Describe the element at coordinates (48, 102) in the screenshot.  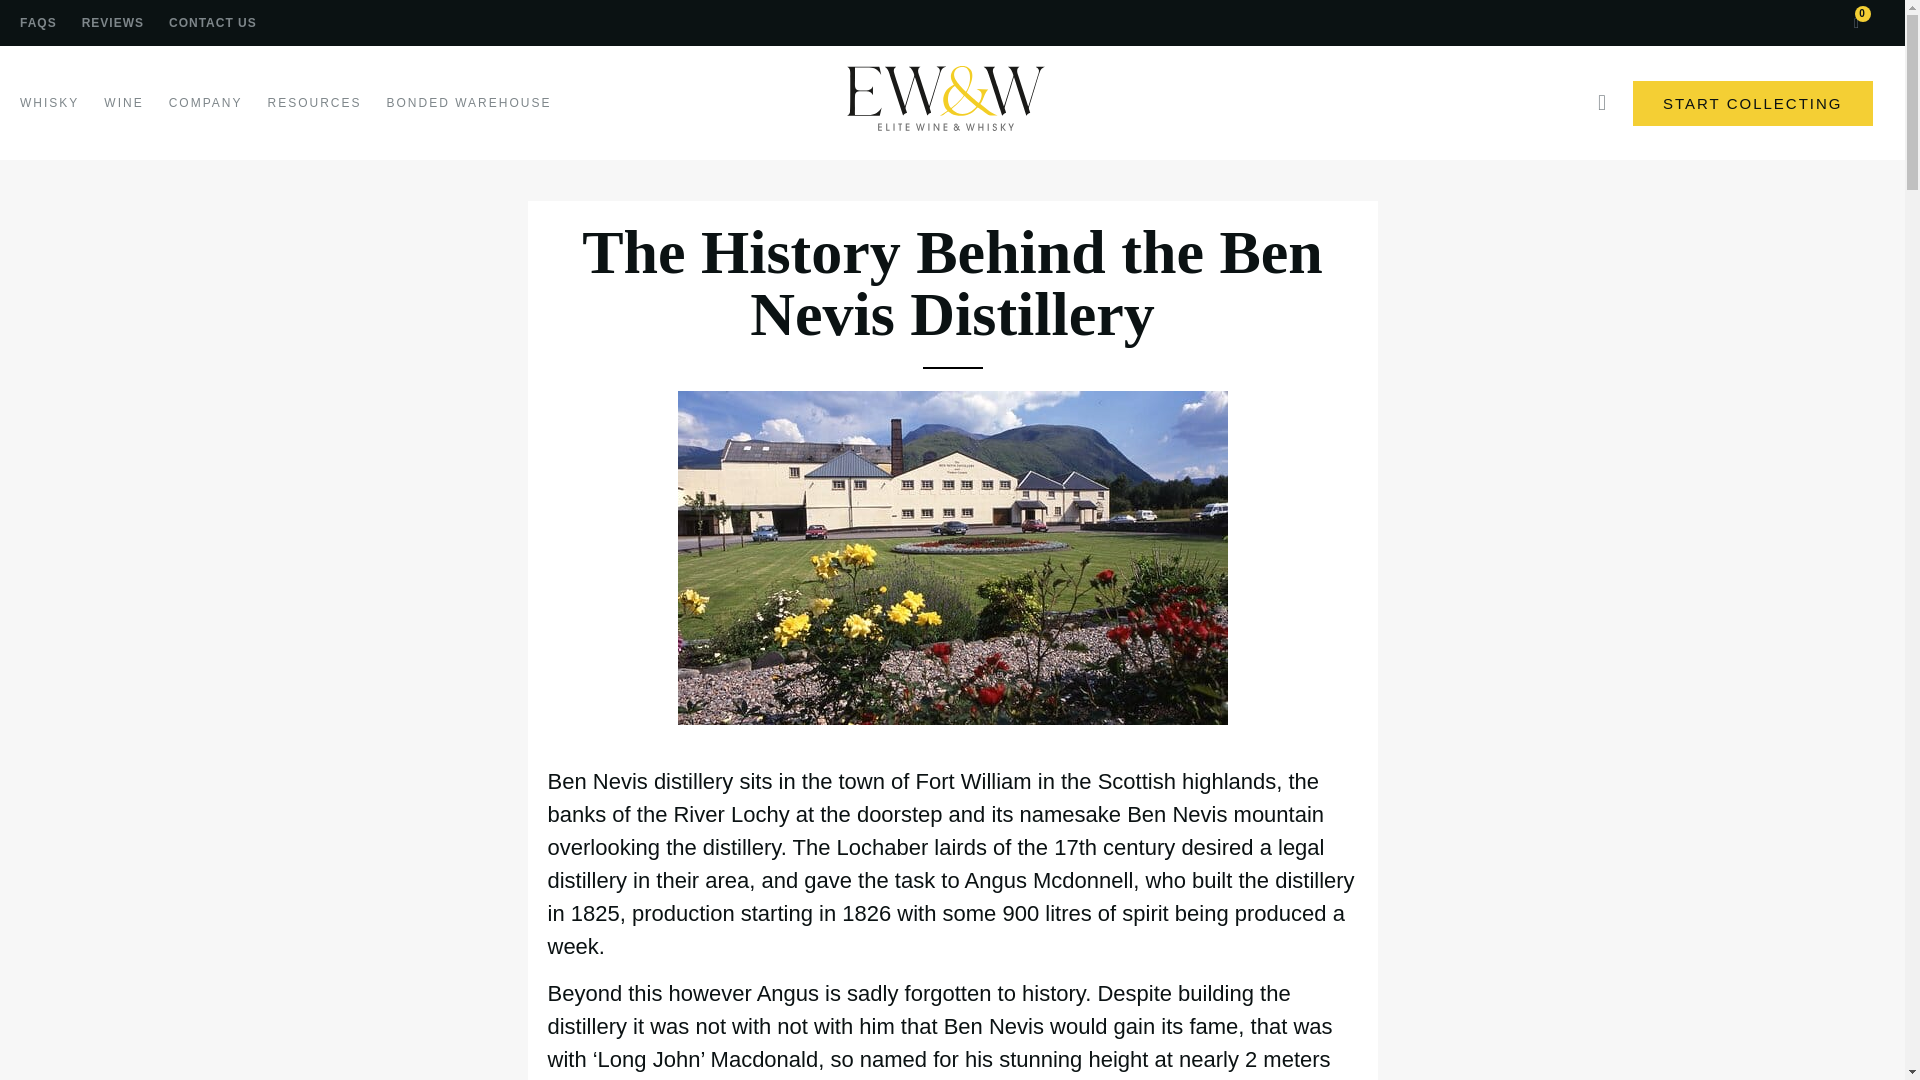
I see `WHISKY` at that location.